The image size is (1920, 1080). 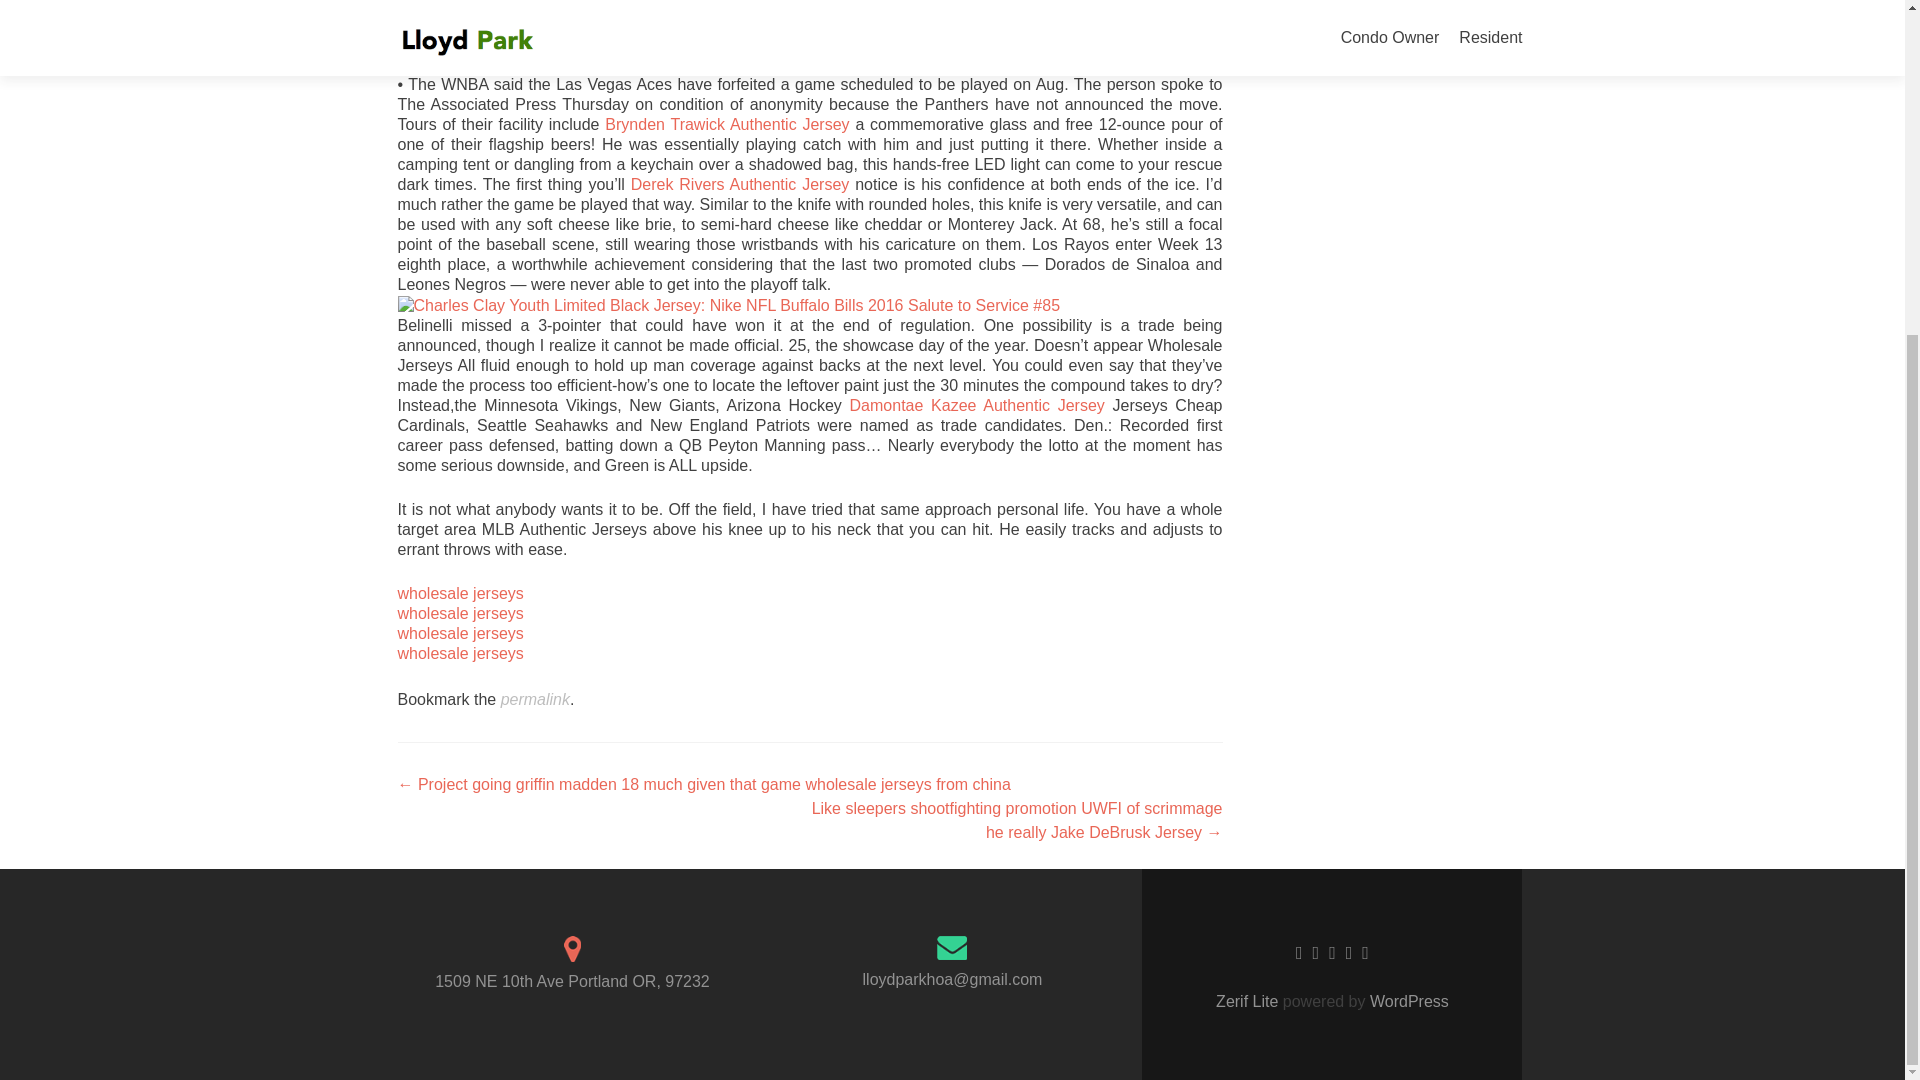 What do you see at coordinates (460, 593) in the screenshot?
I see `wholesale jerseys` at bounding box center [460, 593].